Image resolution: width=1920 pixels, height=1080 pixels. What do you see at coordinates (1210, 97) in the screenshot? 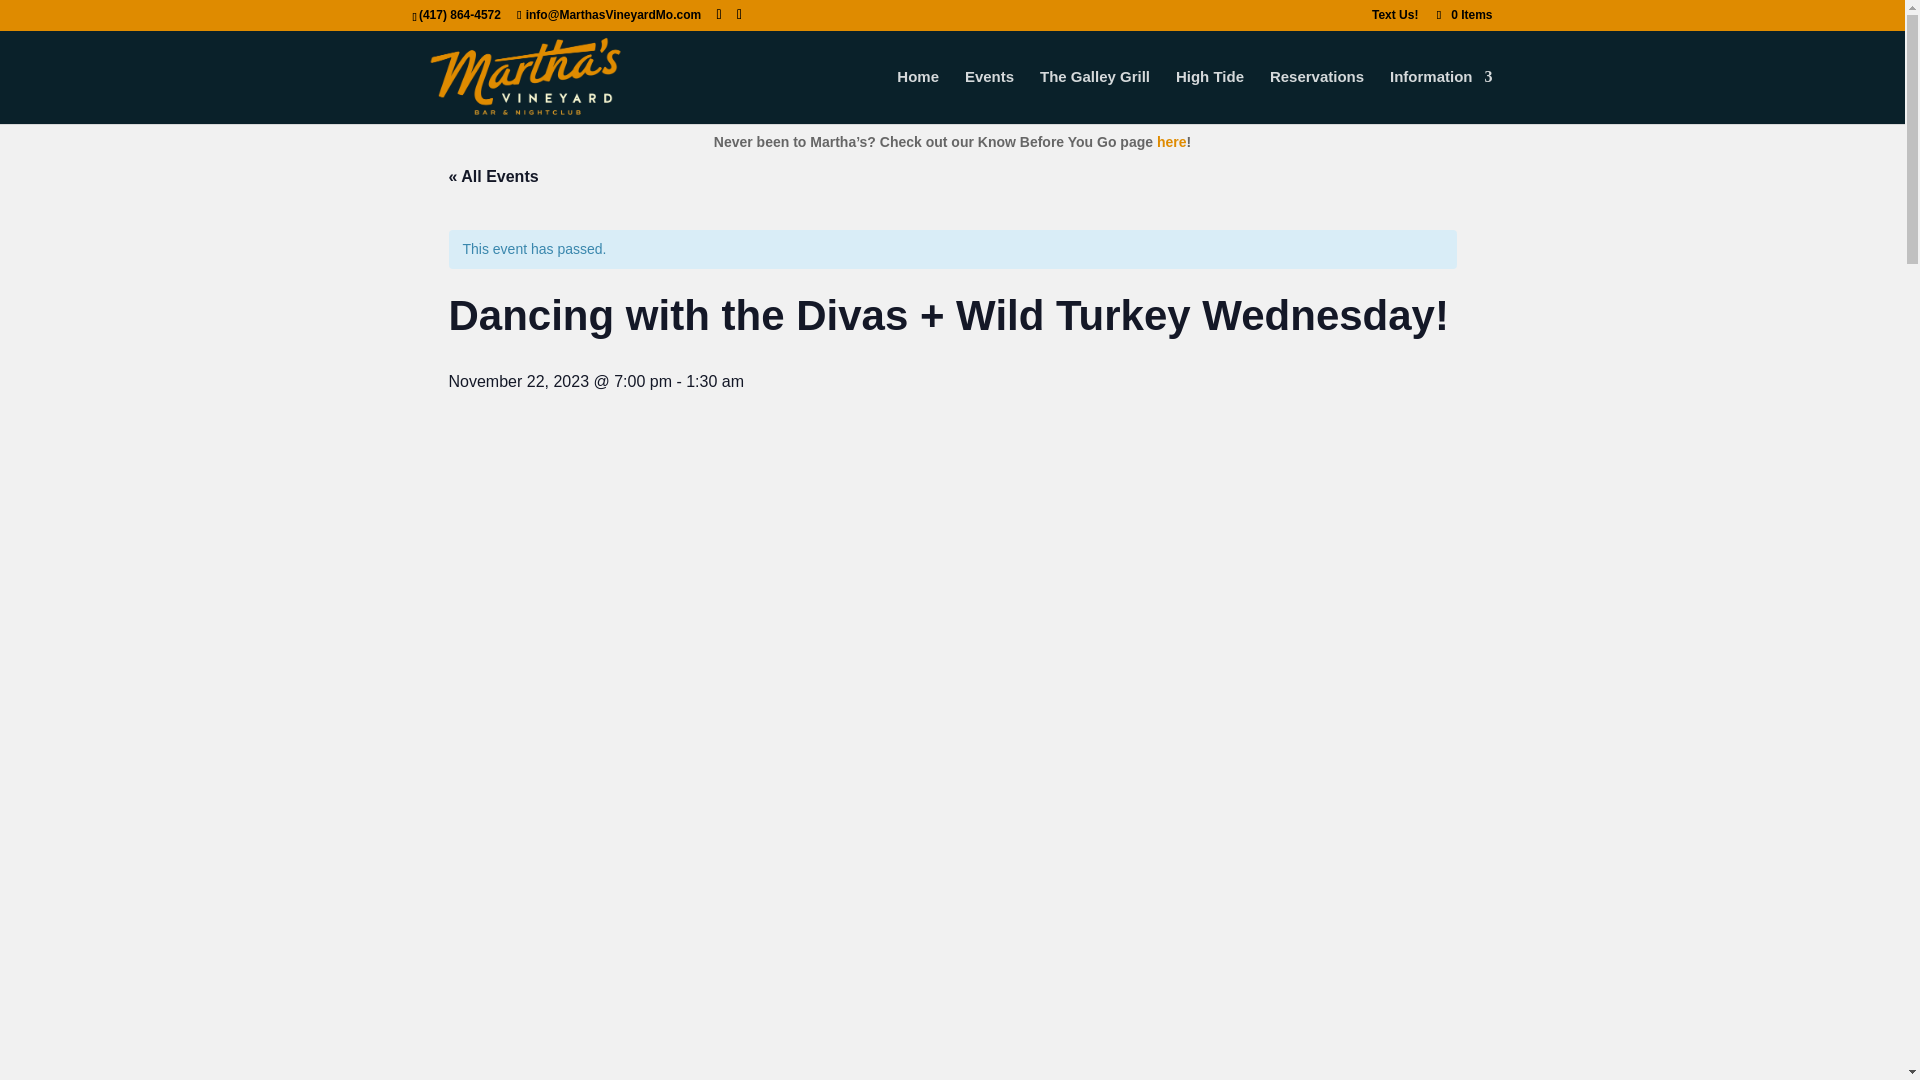
I see `High Tide` at bounding box center [1210, 97].